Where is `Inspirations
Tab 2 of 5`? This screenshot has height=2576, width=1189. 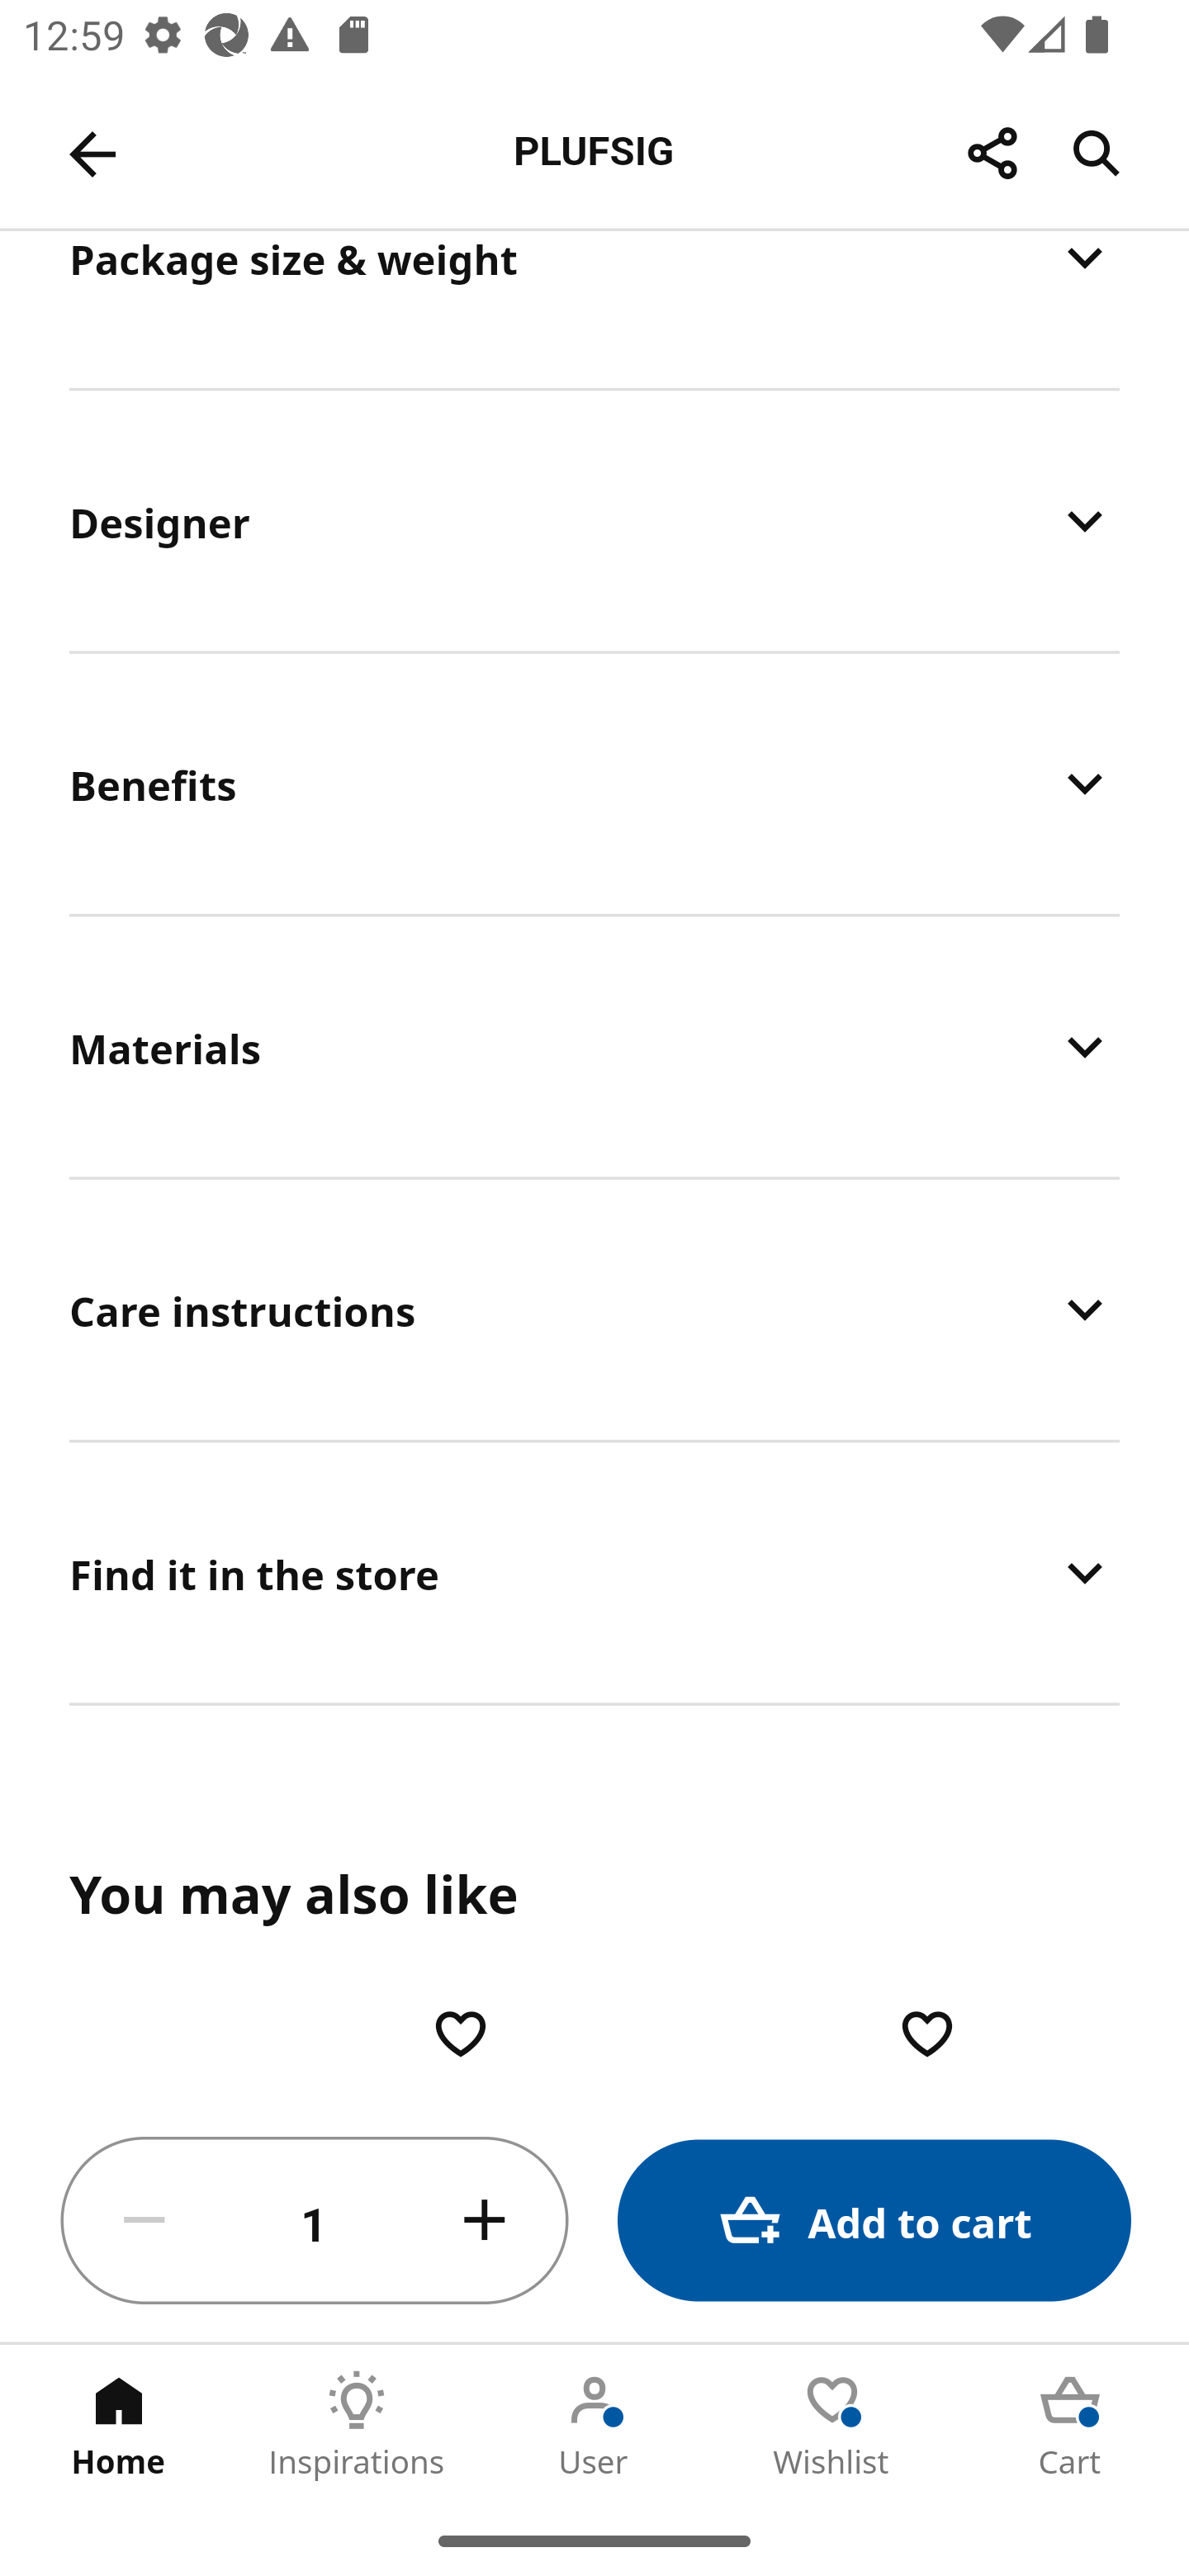
Inspirations
Tab 2 of 5 is located at coordinates (357, 2425).